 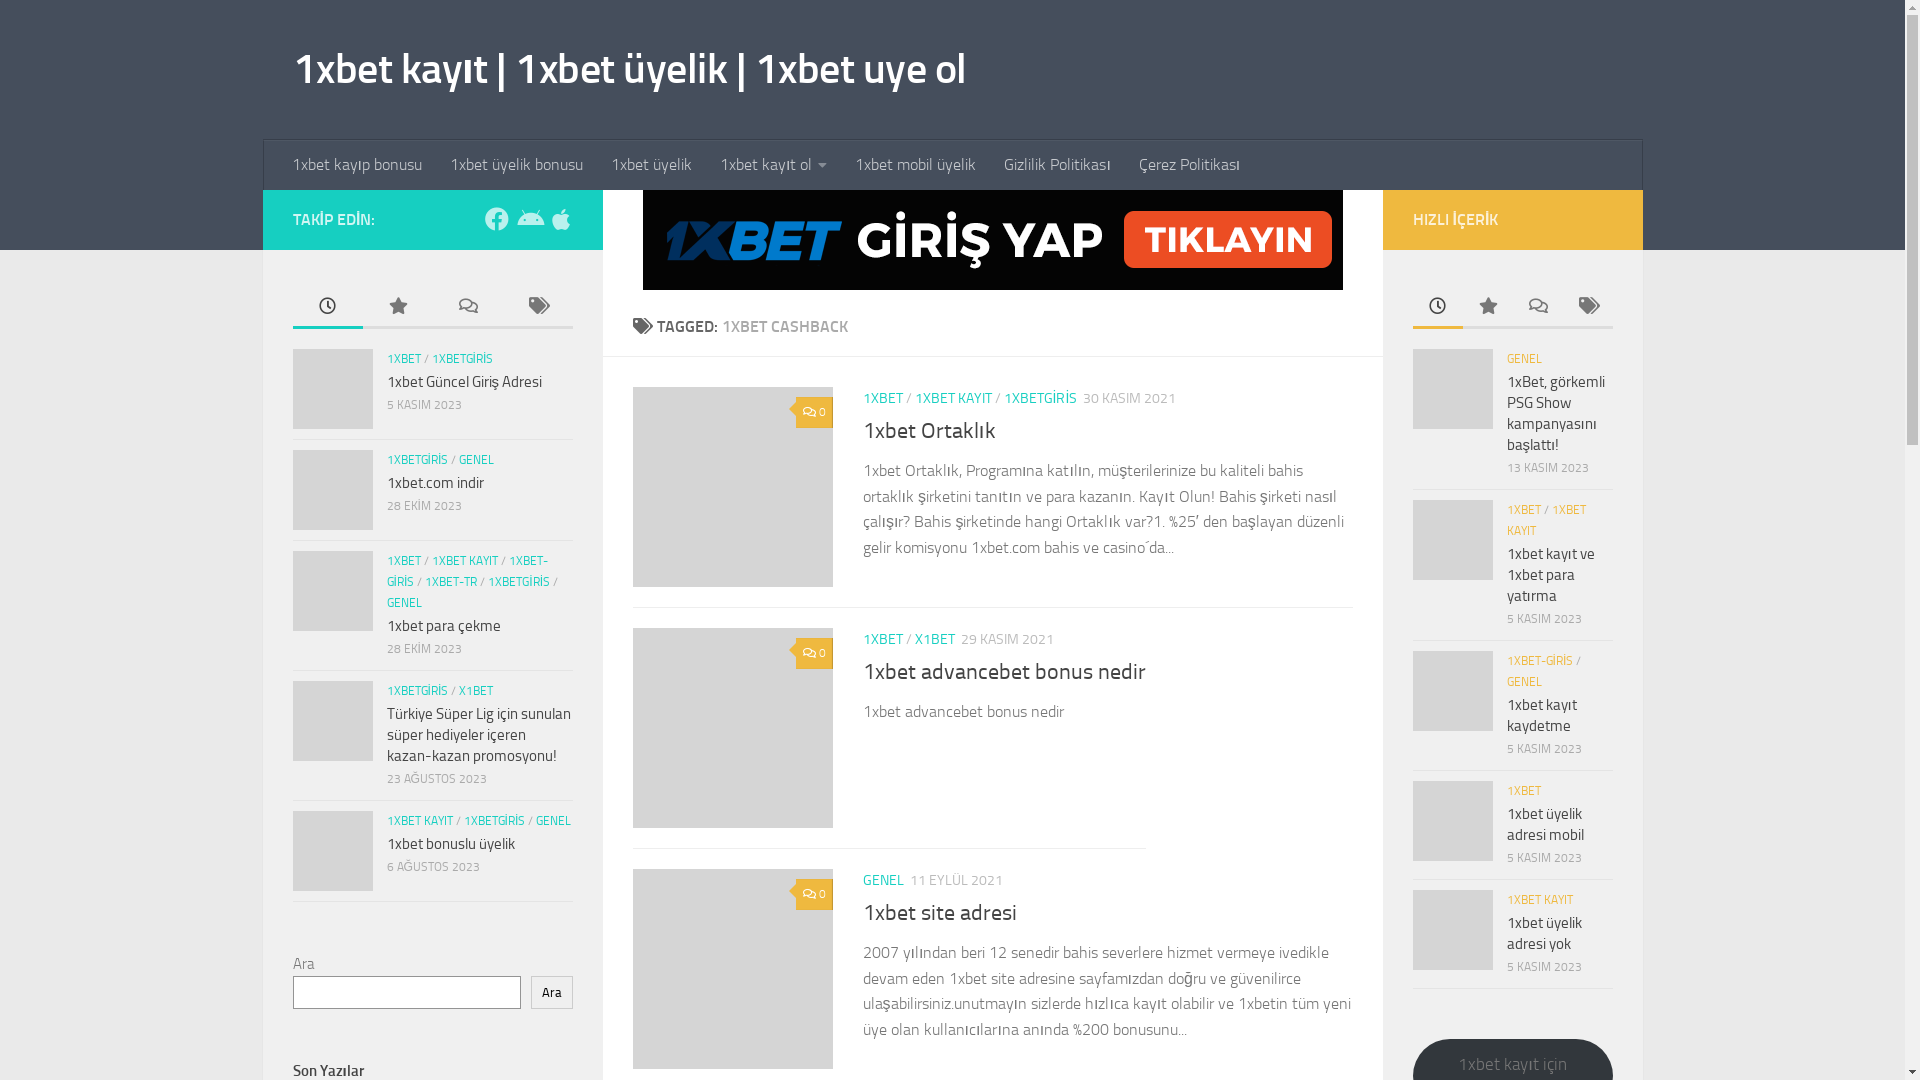 What do you see at coordinates (560, 219) in the screenshot?
I see `Follow us on Apple` at bounding box center [560, 219].